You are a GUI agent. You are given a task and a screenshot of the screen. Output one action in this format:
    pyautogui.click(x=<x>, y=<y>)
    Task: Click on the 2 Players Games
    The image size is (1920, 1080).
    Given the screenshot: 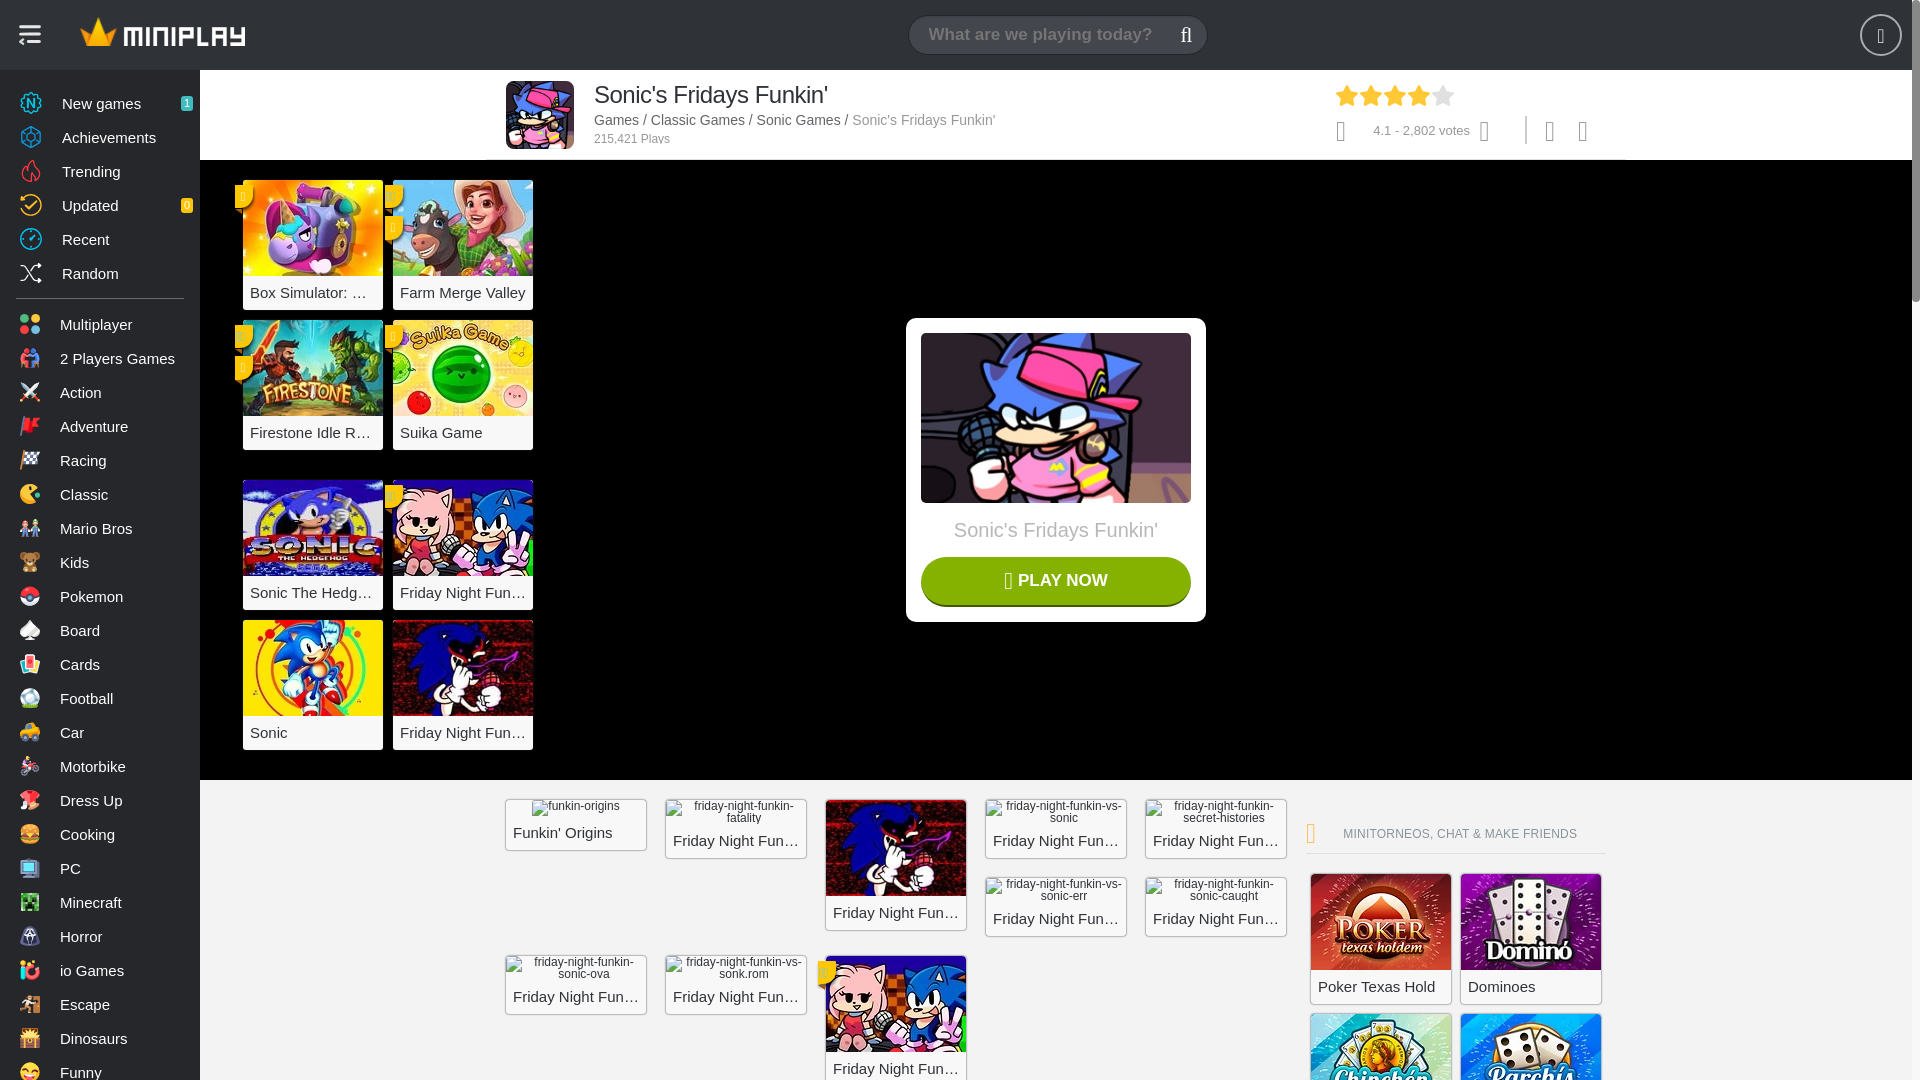 What is the action you would take?
    pyautogui.click(x=100, y=630)
    